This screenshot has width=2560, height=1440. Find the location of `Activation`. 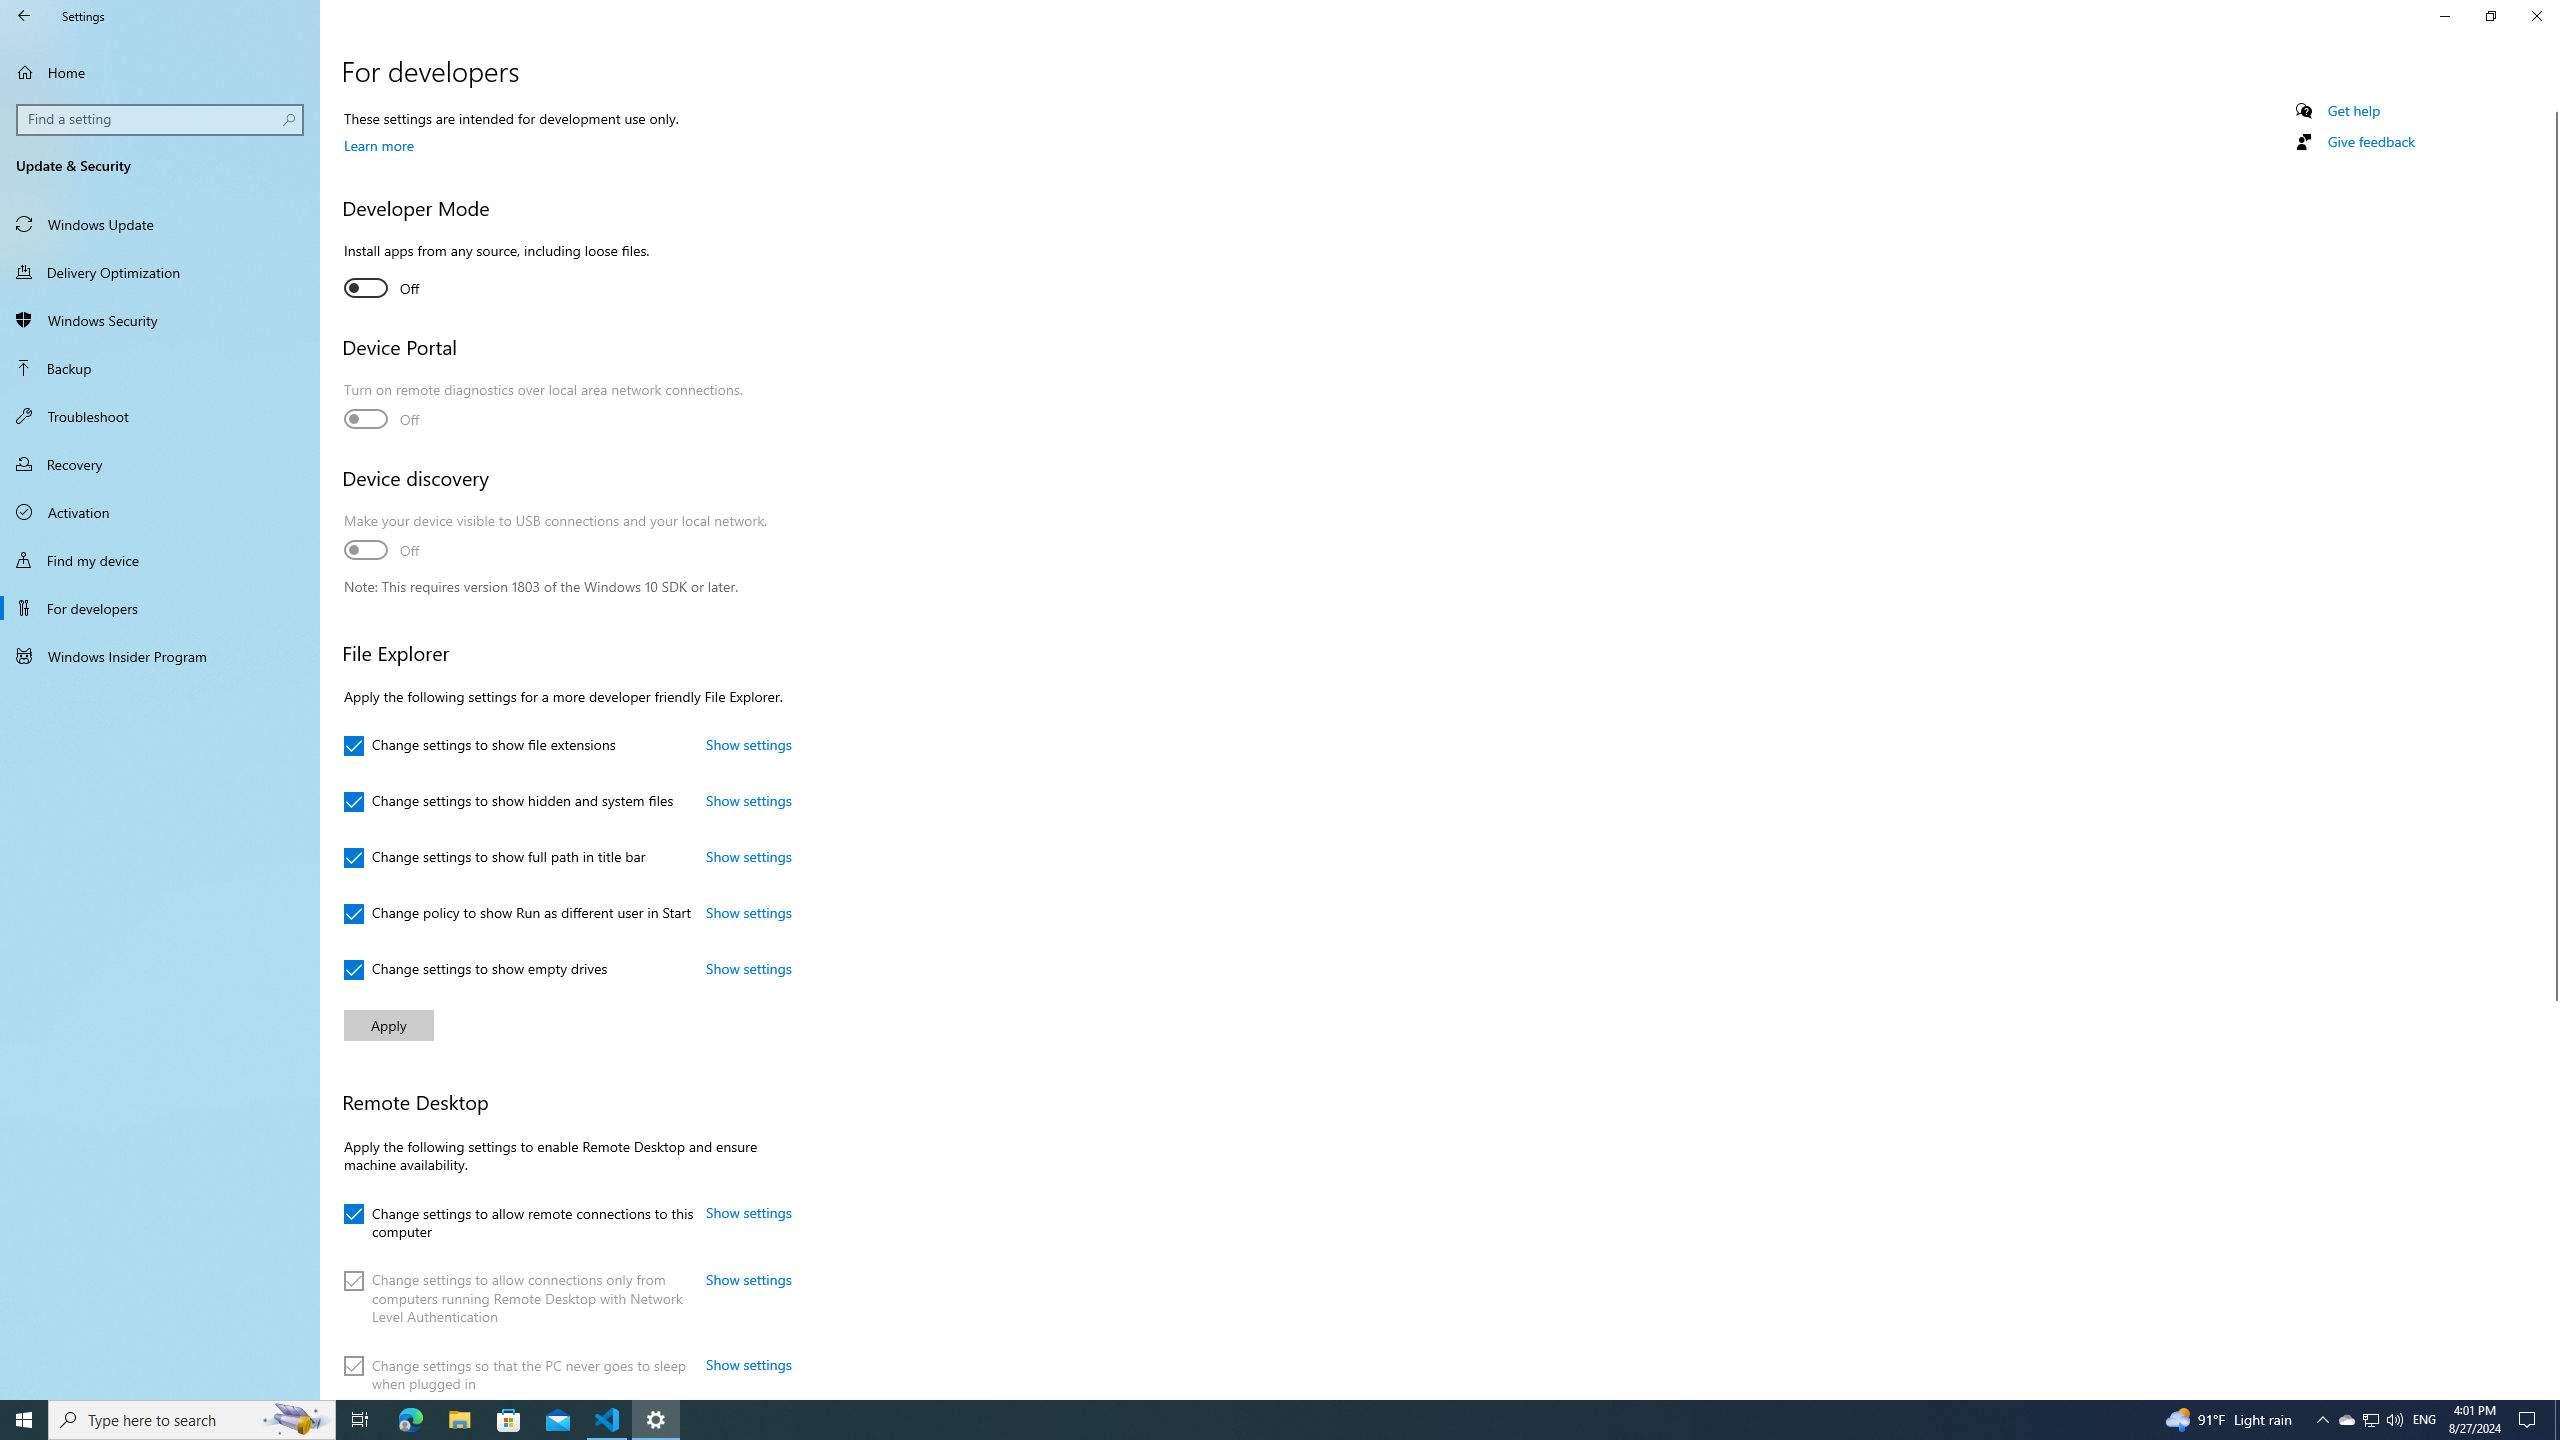

Activation is located at coordinates (160, 512).